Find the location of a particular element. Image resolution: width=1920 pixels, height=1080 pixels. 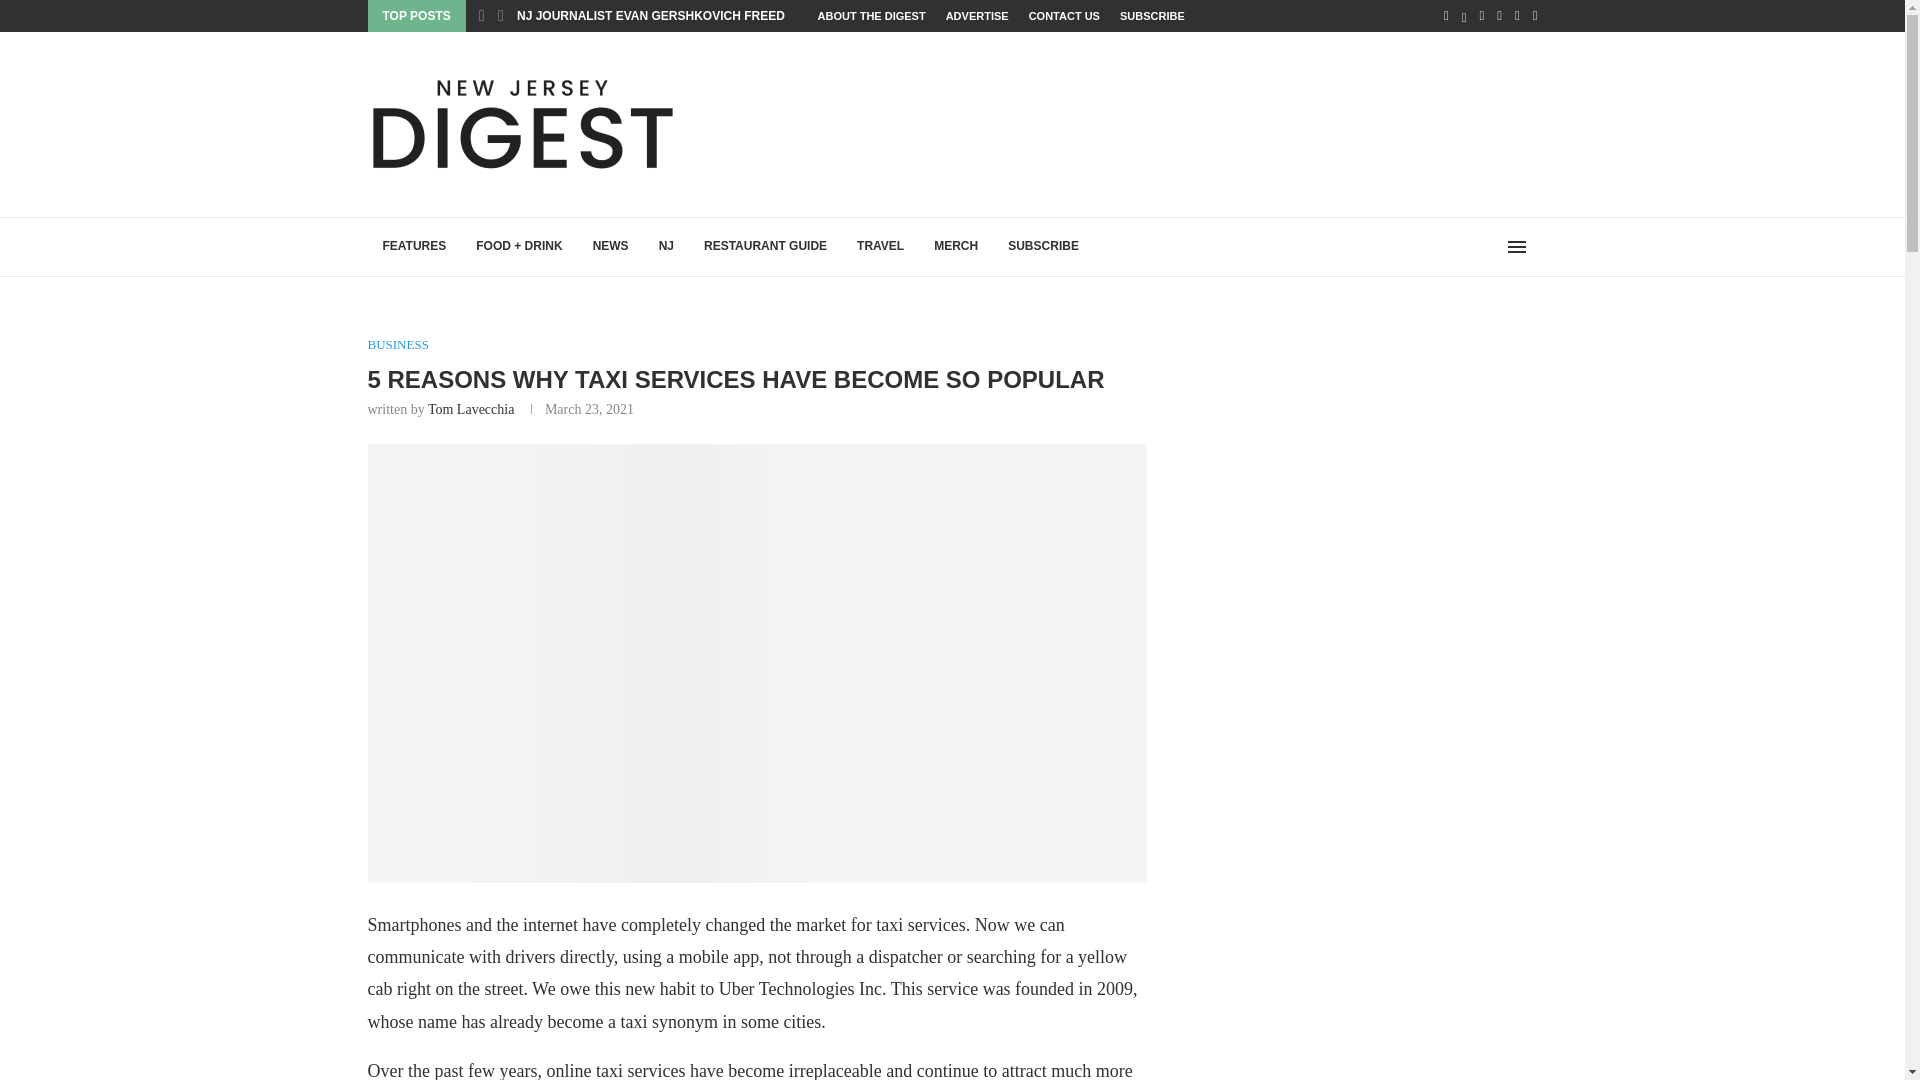

TRAVEL is located at coordinates (880, 246).